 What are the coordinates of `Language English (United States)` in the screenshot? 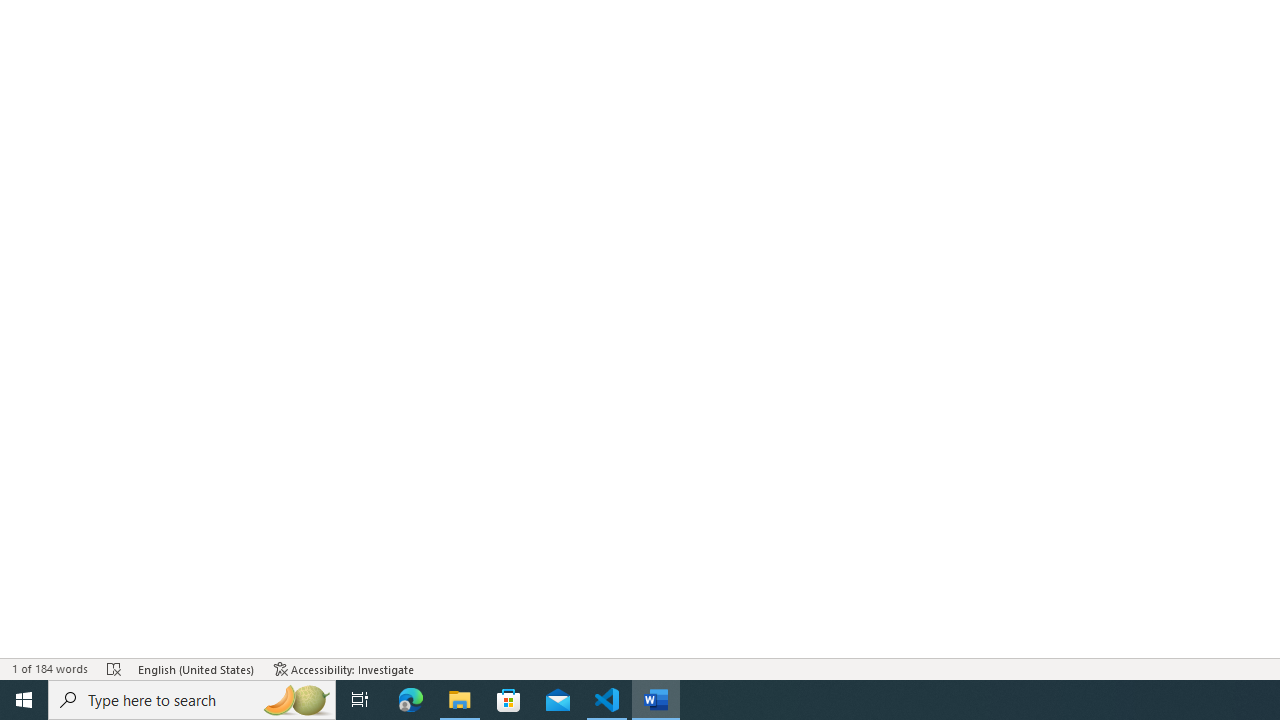 It's located at (196, 668).